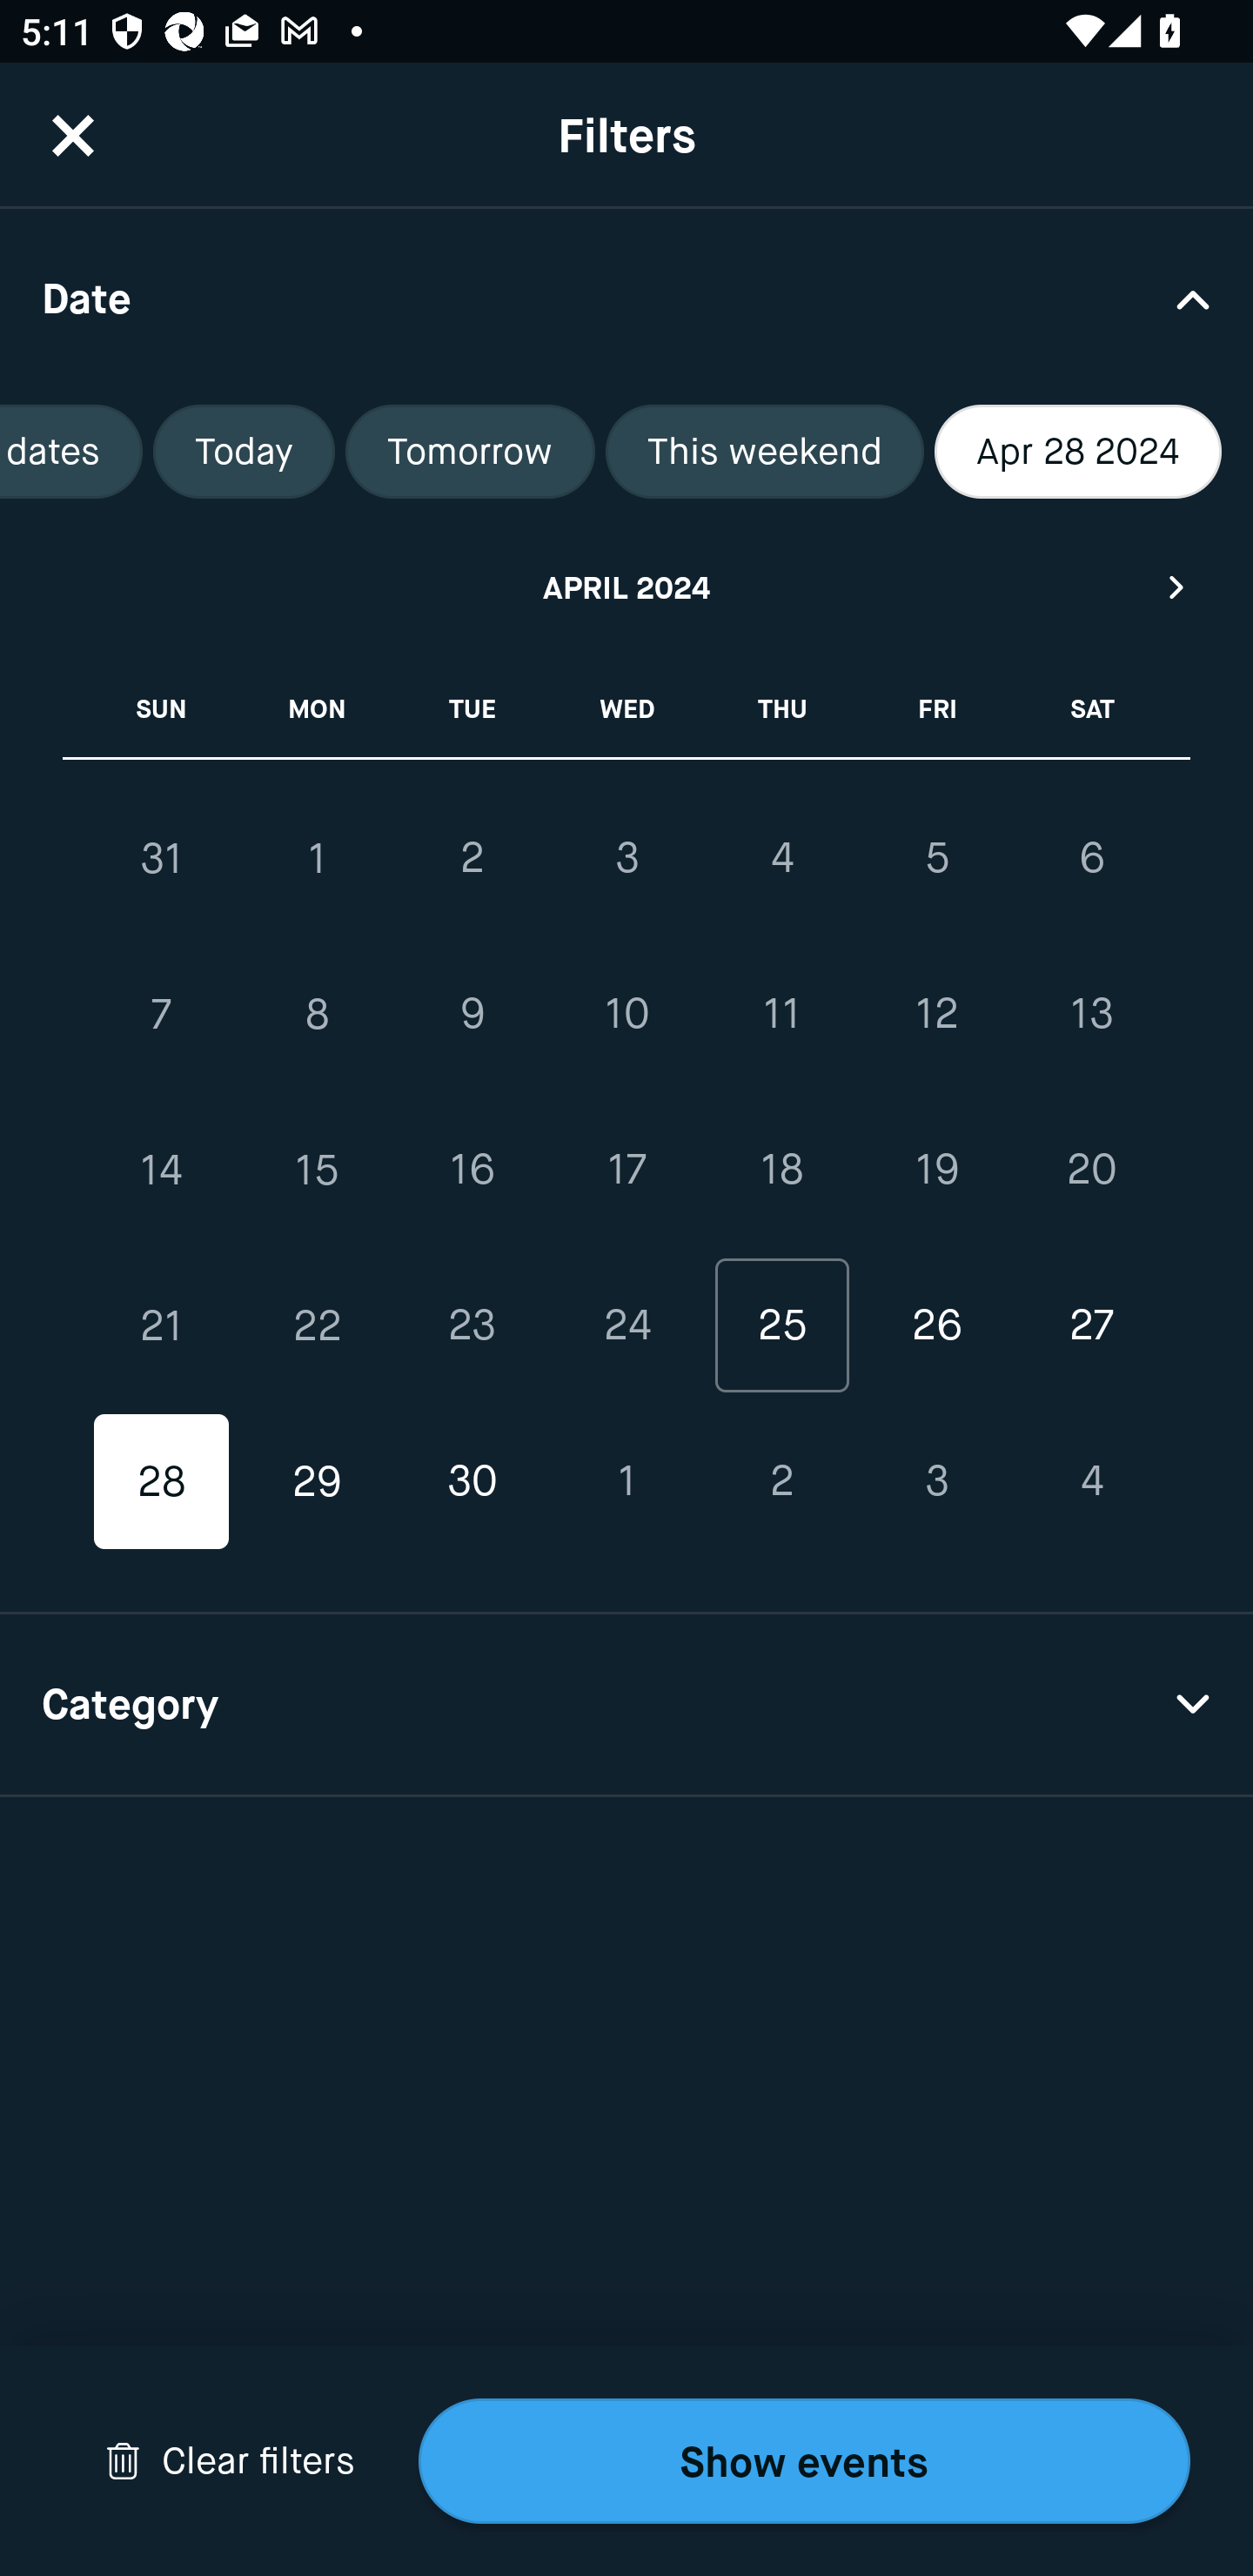 The width and height of the screenshot is (1253, 2576). I want to click on 18, so click(781, 1170).